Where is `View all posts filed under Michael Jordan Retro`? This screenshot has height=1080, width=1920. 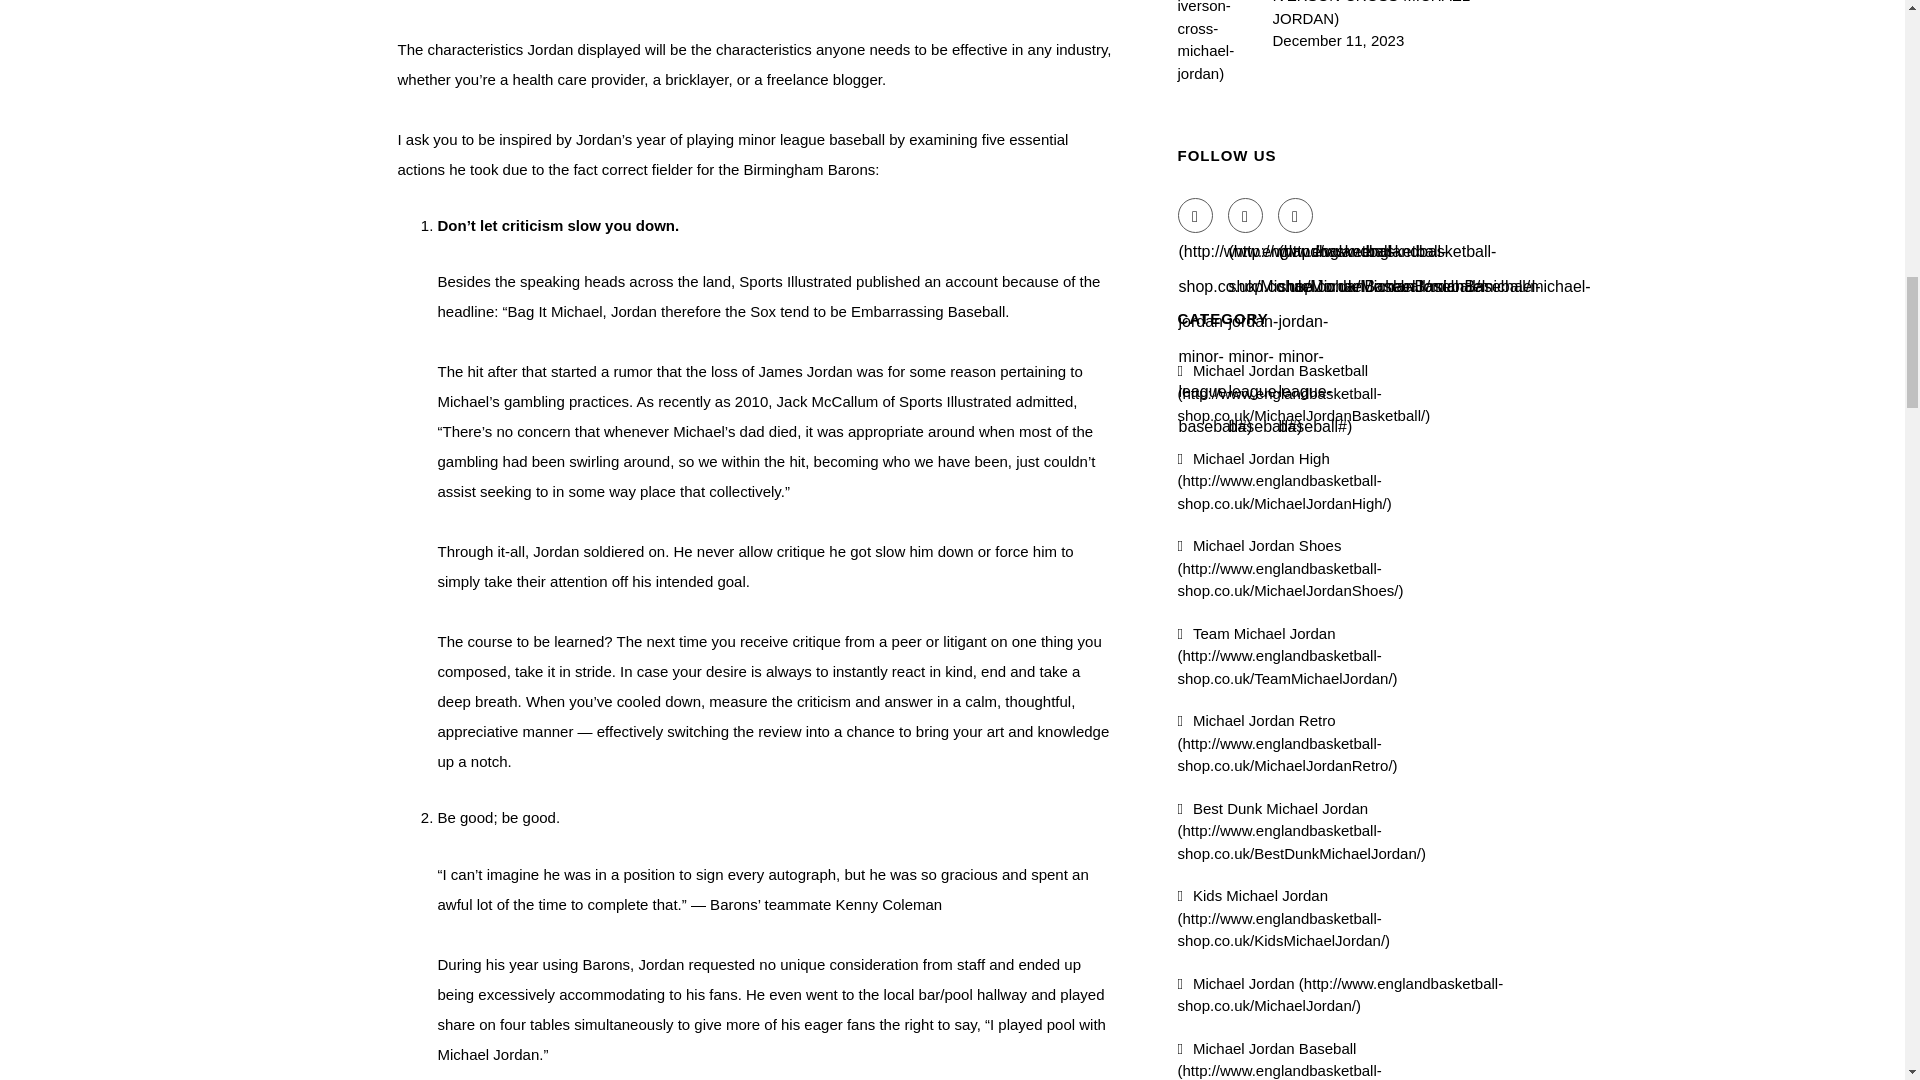
View all posts filed under Michael Jordan Retro is located at coordinates (1288, 742).